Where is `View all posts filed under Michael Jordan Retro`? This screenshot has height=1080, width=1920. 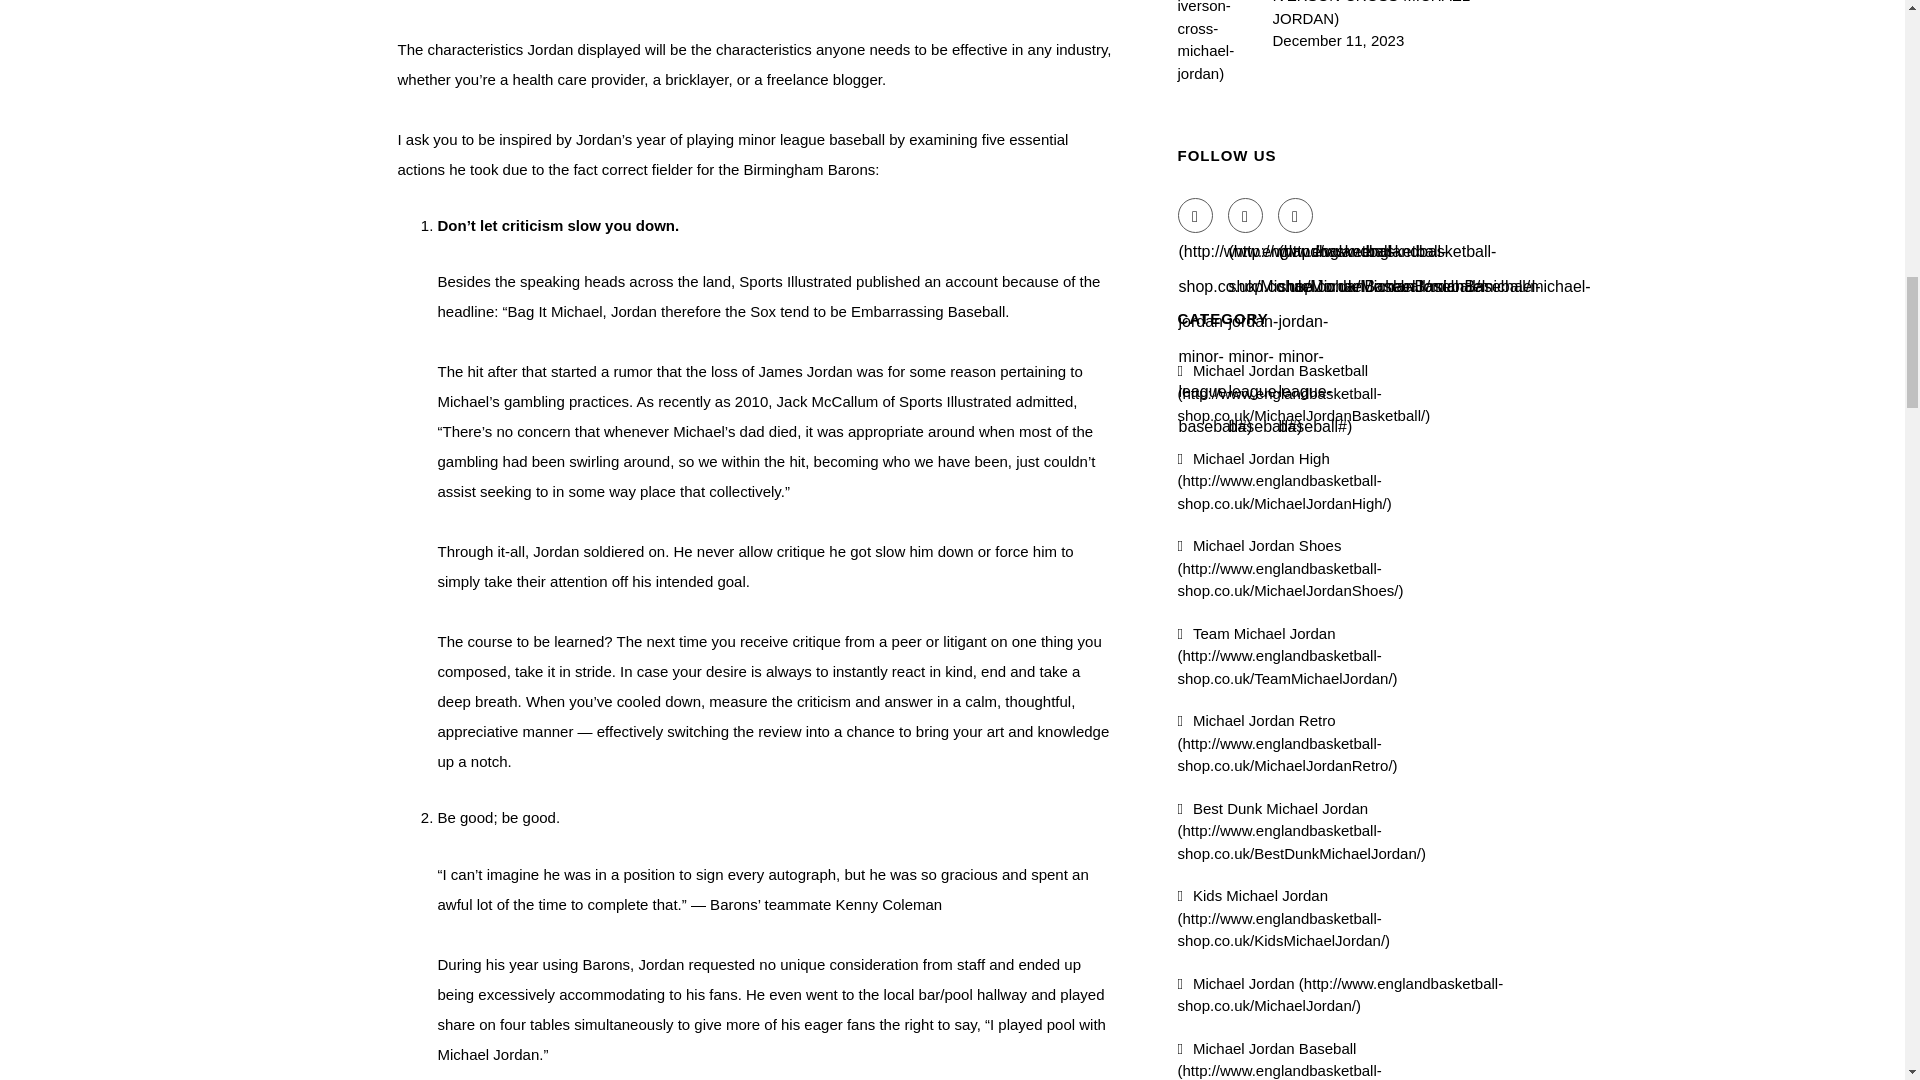
View all posts filed under Michael Jordan Retro is located at coordinates (1288, 742).